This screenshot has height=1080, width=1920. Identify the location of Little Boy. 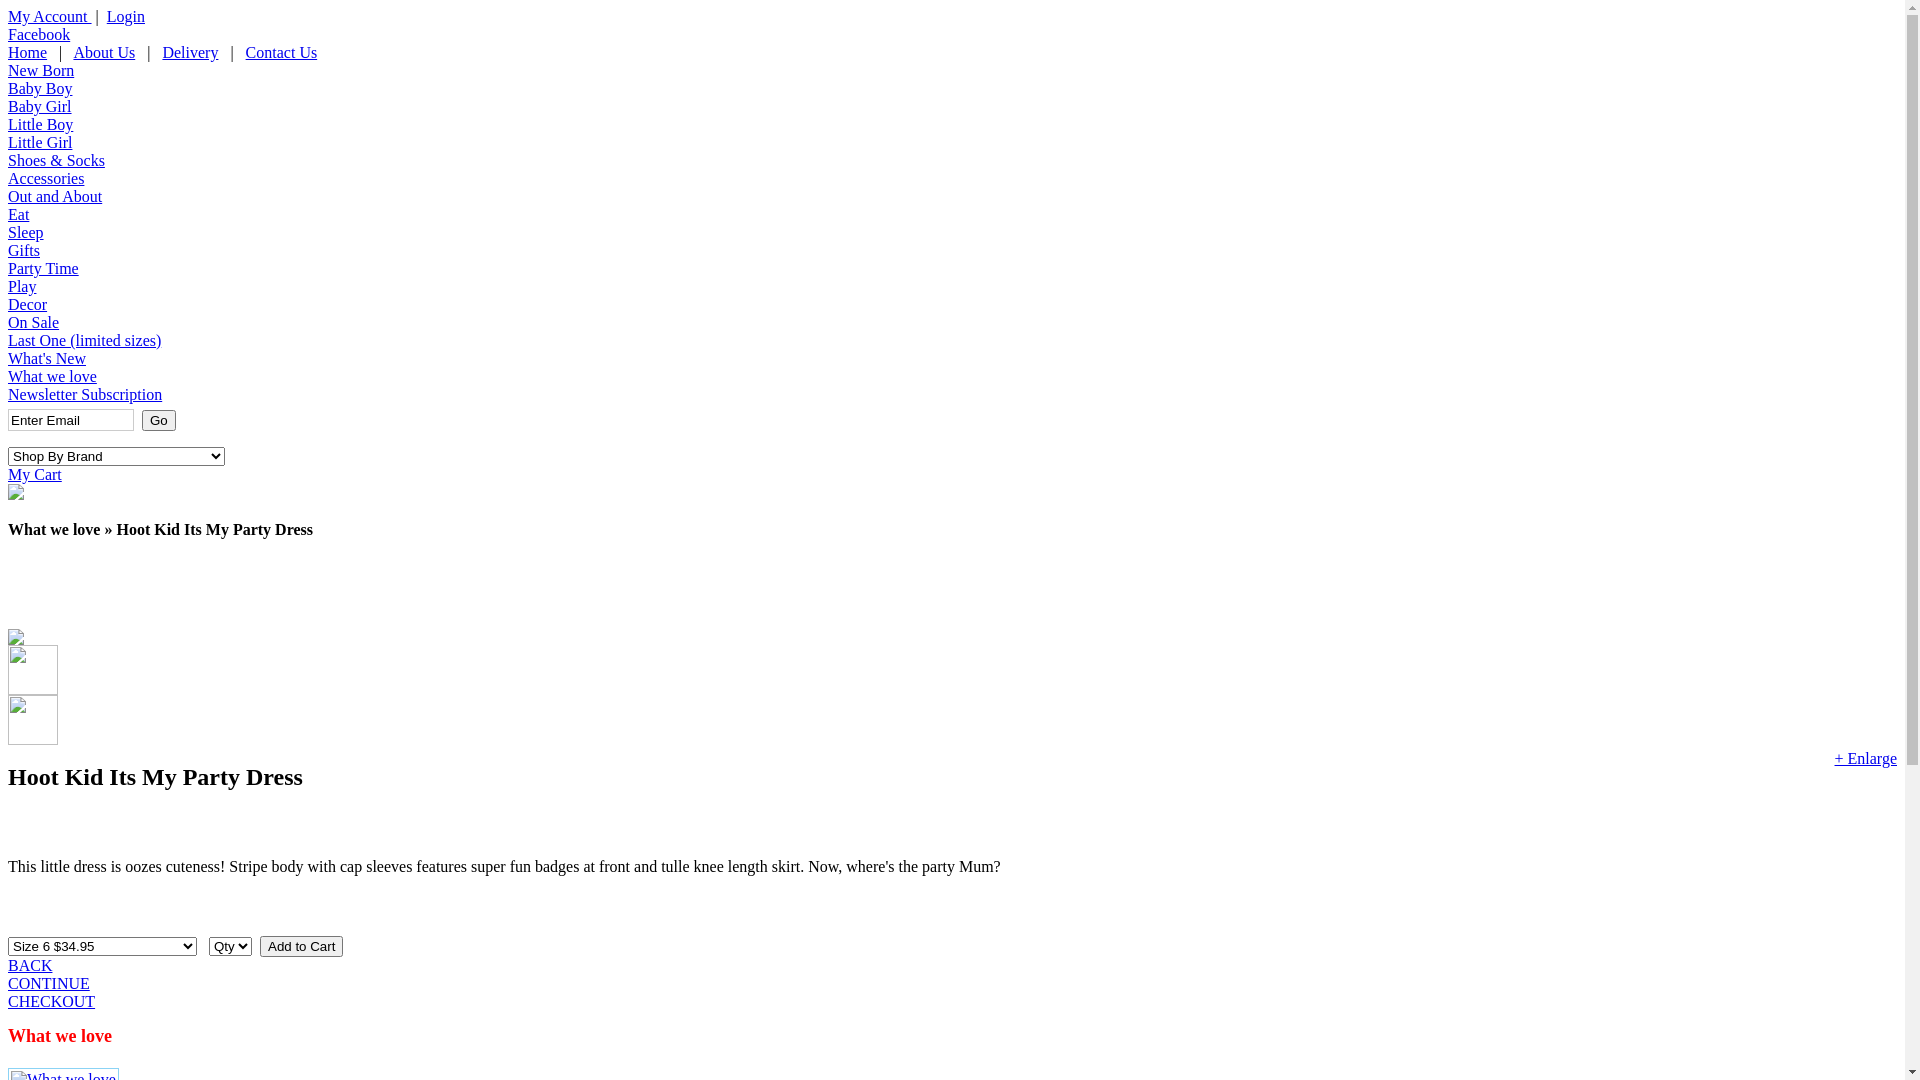
(40, 124).